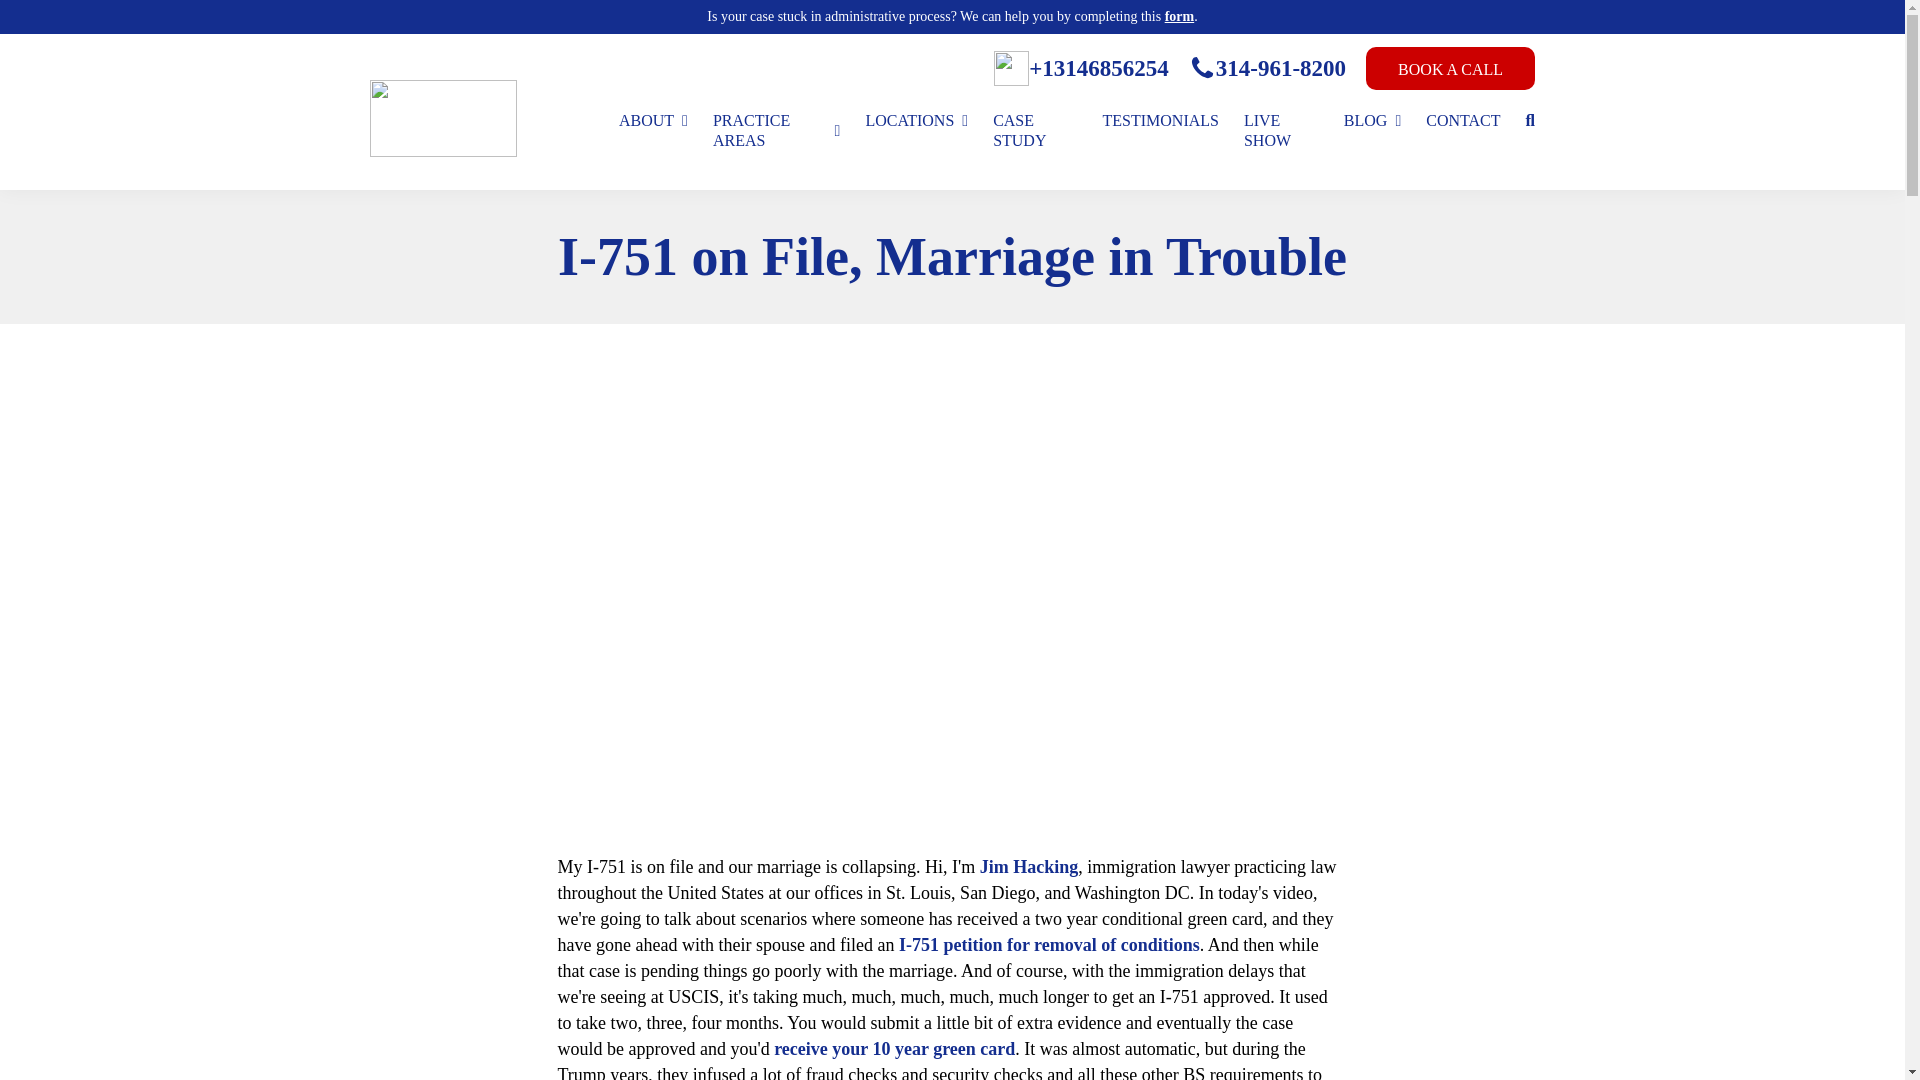  Describe the element at coordinates (776, 130) in the screenshot. I see `PRACTICE AREAS` at that location.